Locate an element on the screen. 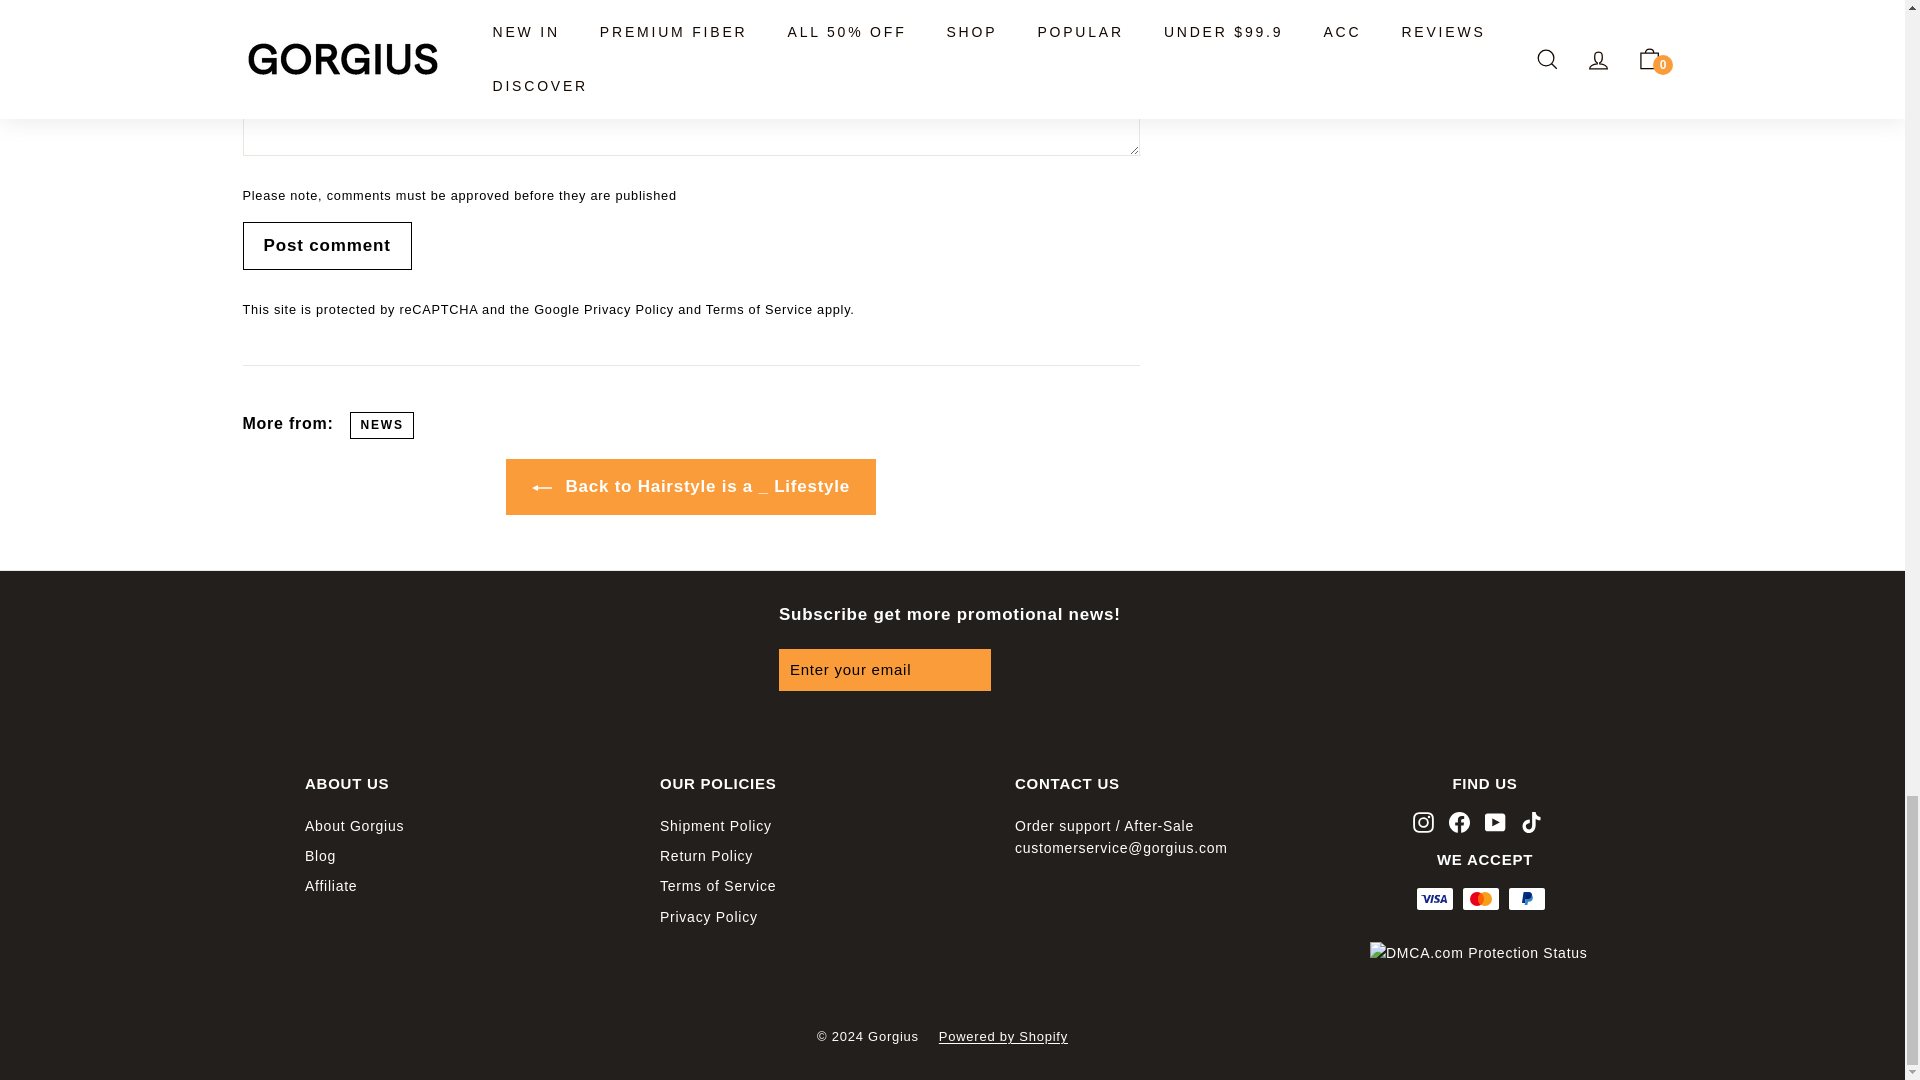 The width and height of the screenshot is (1920, 1080). Visa is located at coordinates (1434, 898).